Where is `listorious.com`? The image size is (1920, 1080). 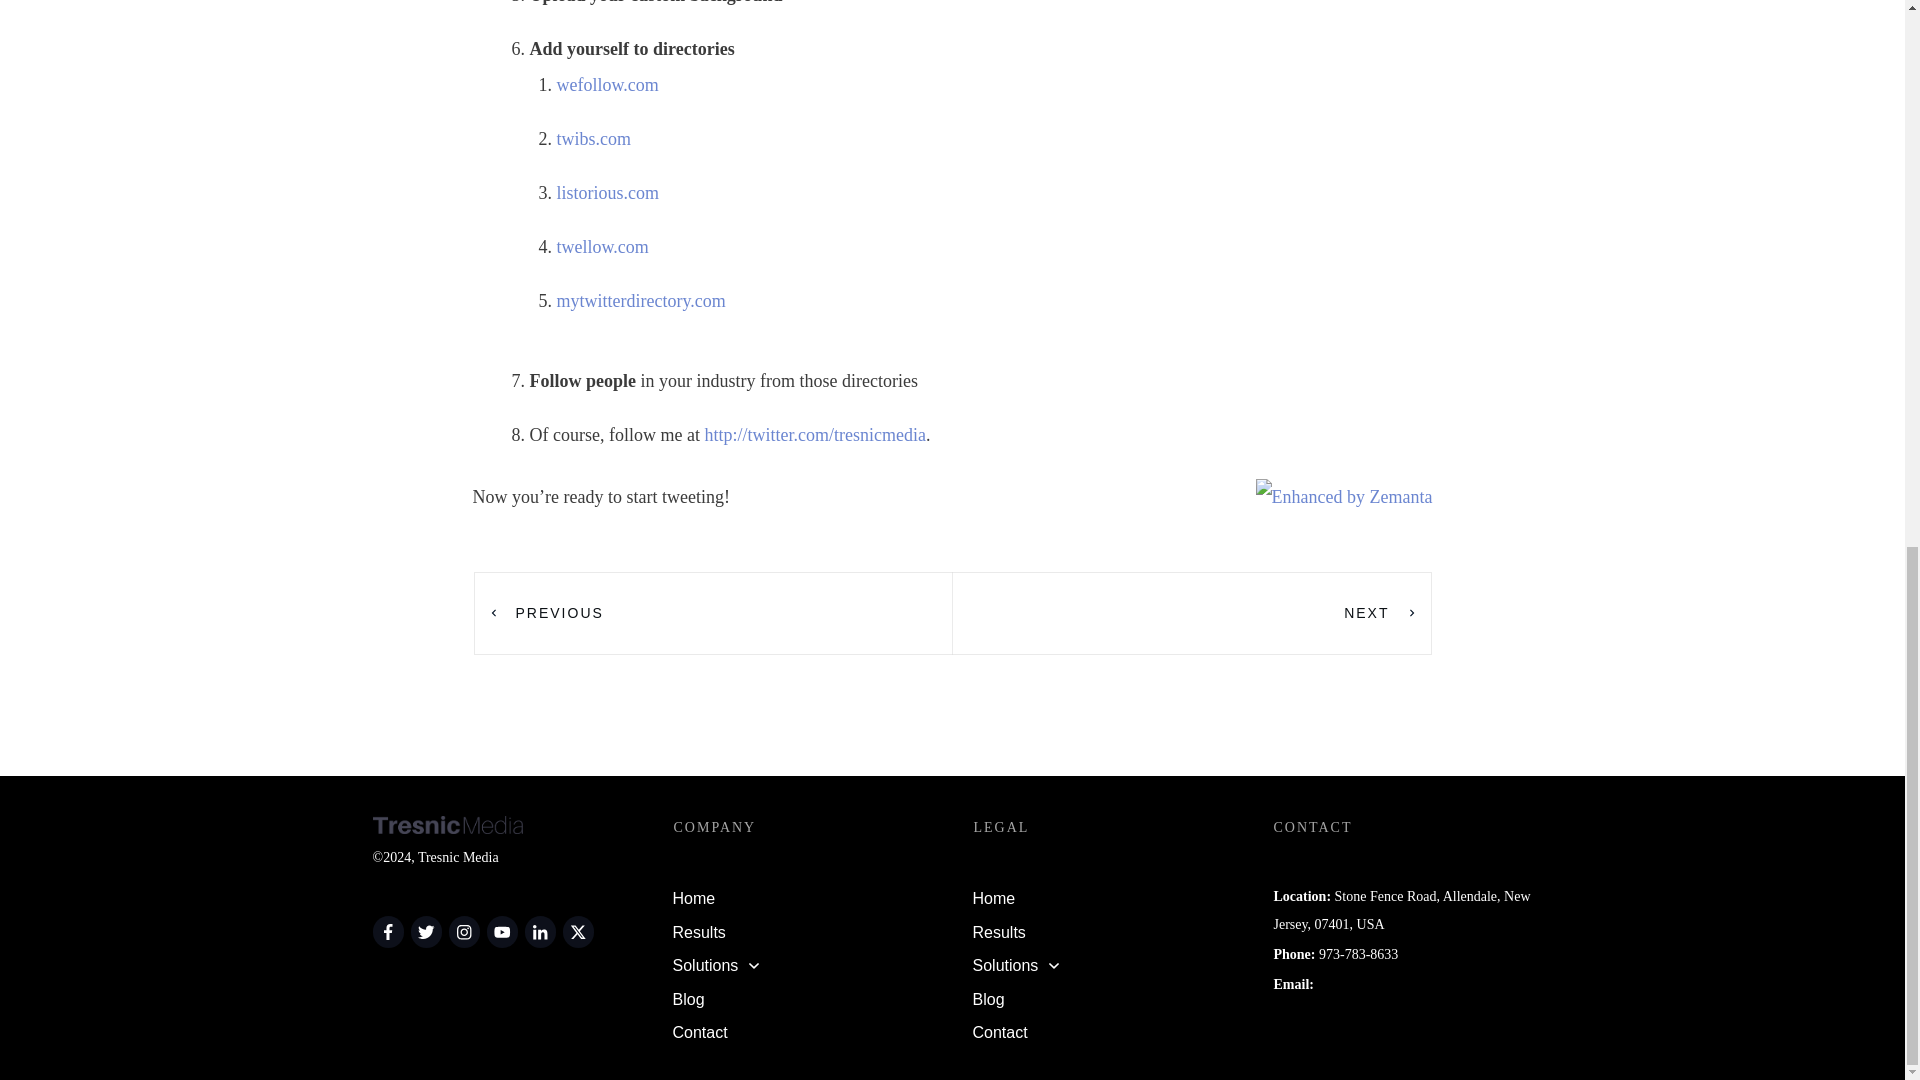 listorious.com is located at coordinates (607, 192).